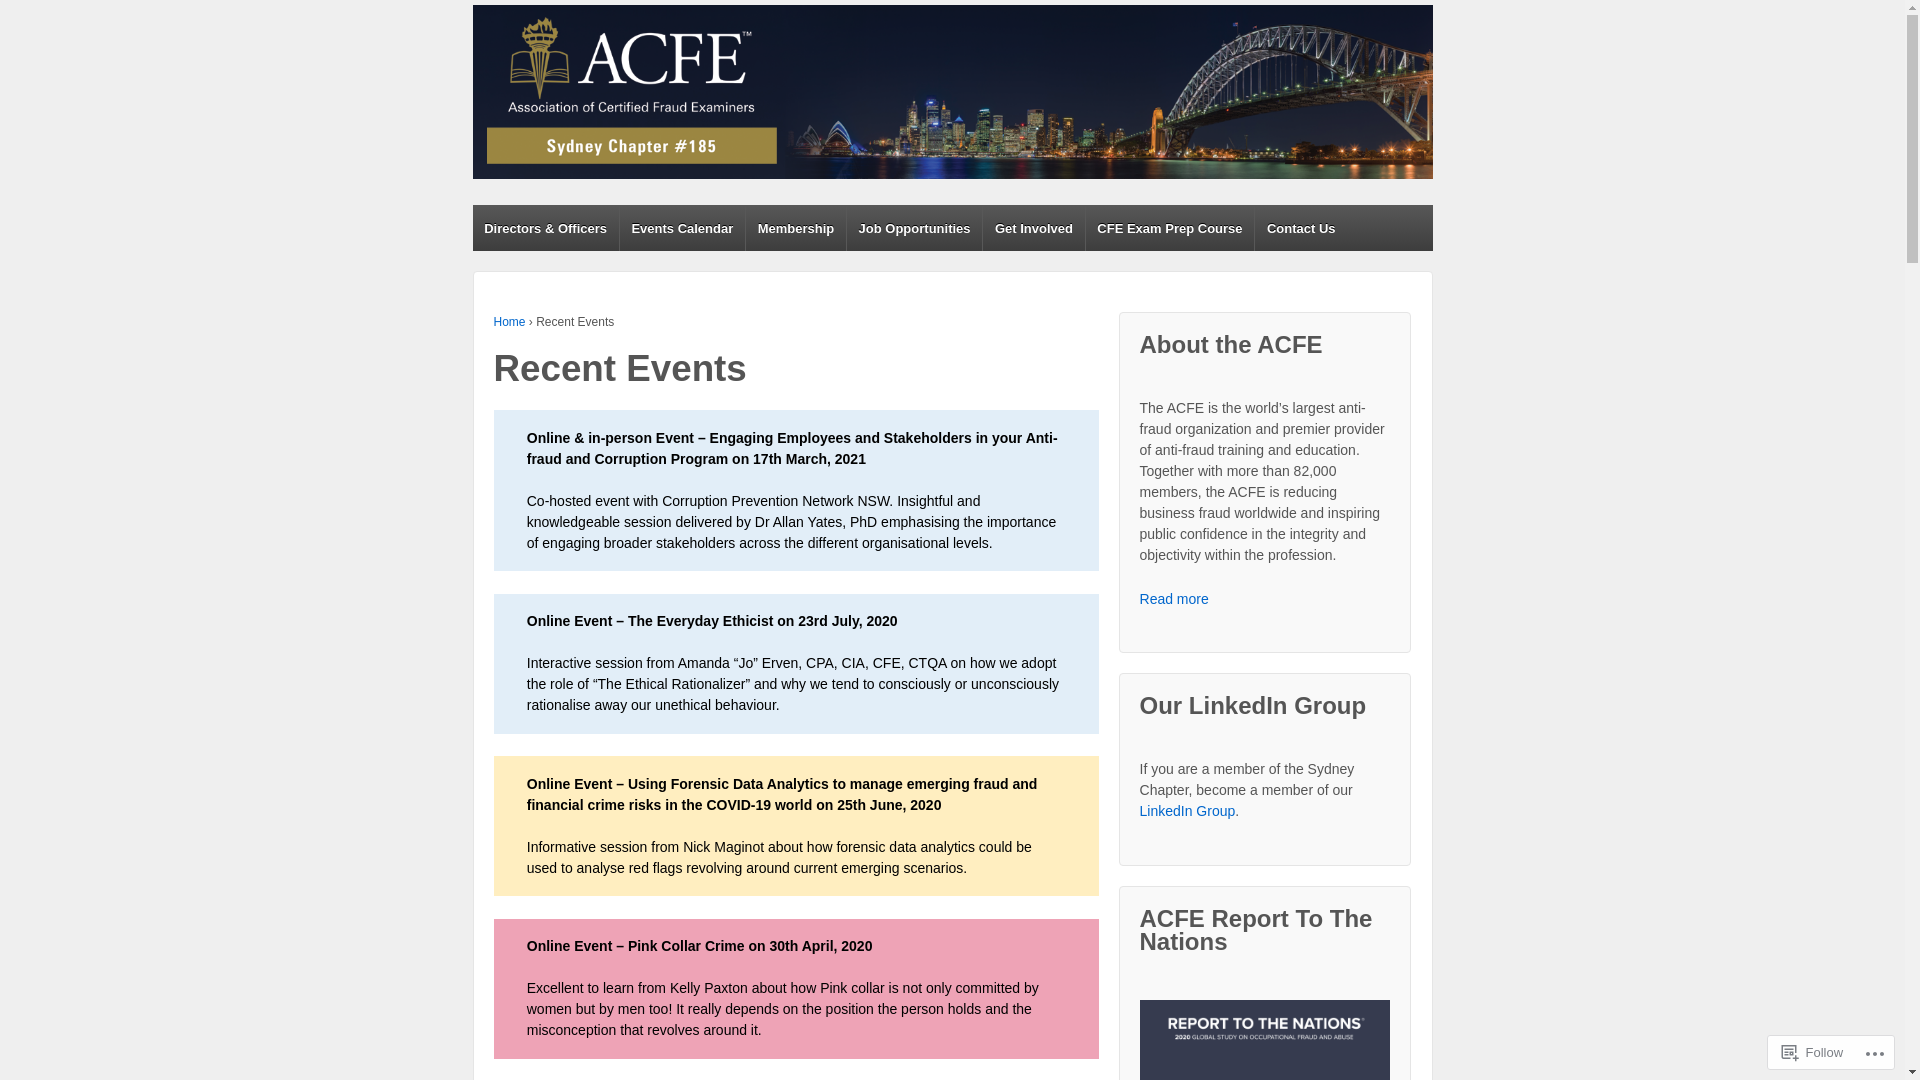 This screenshot has height=1080, width=1920. I want to click on Events Calendar, so click(682, 228).